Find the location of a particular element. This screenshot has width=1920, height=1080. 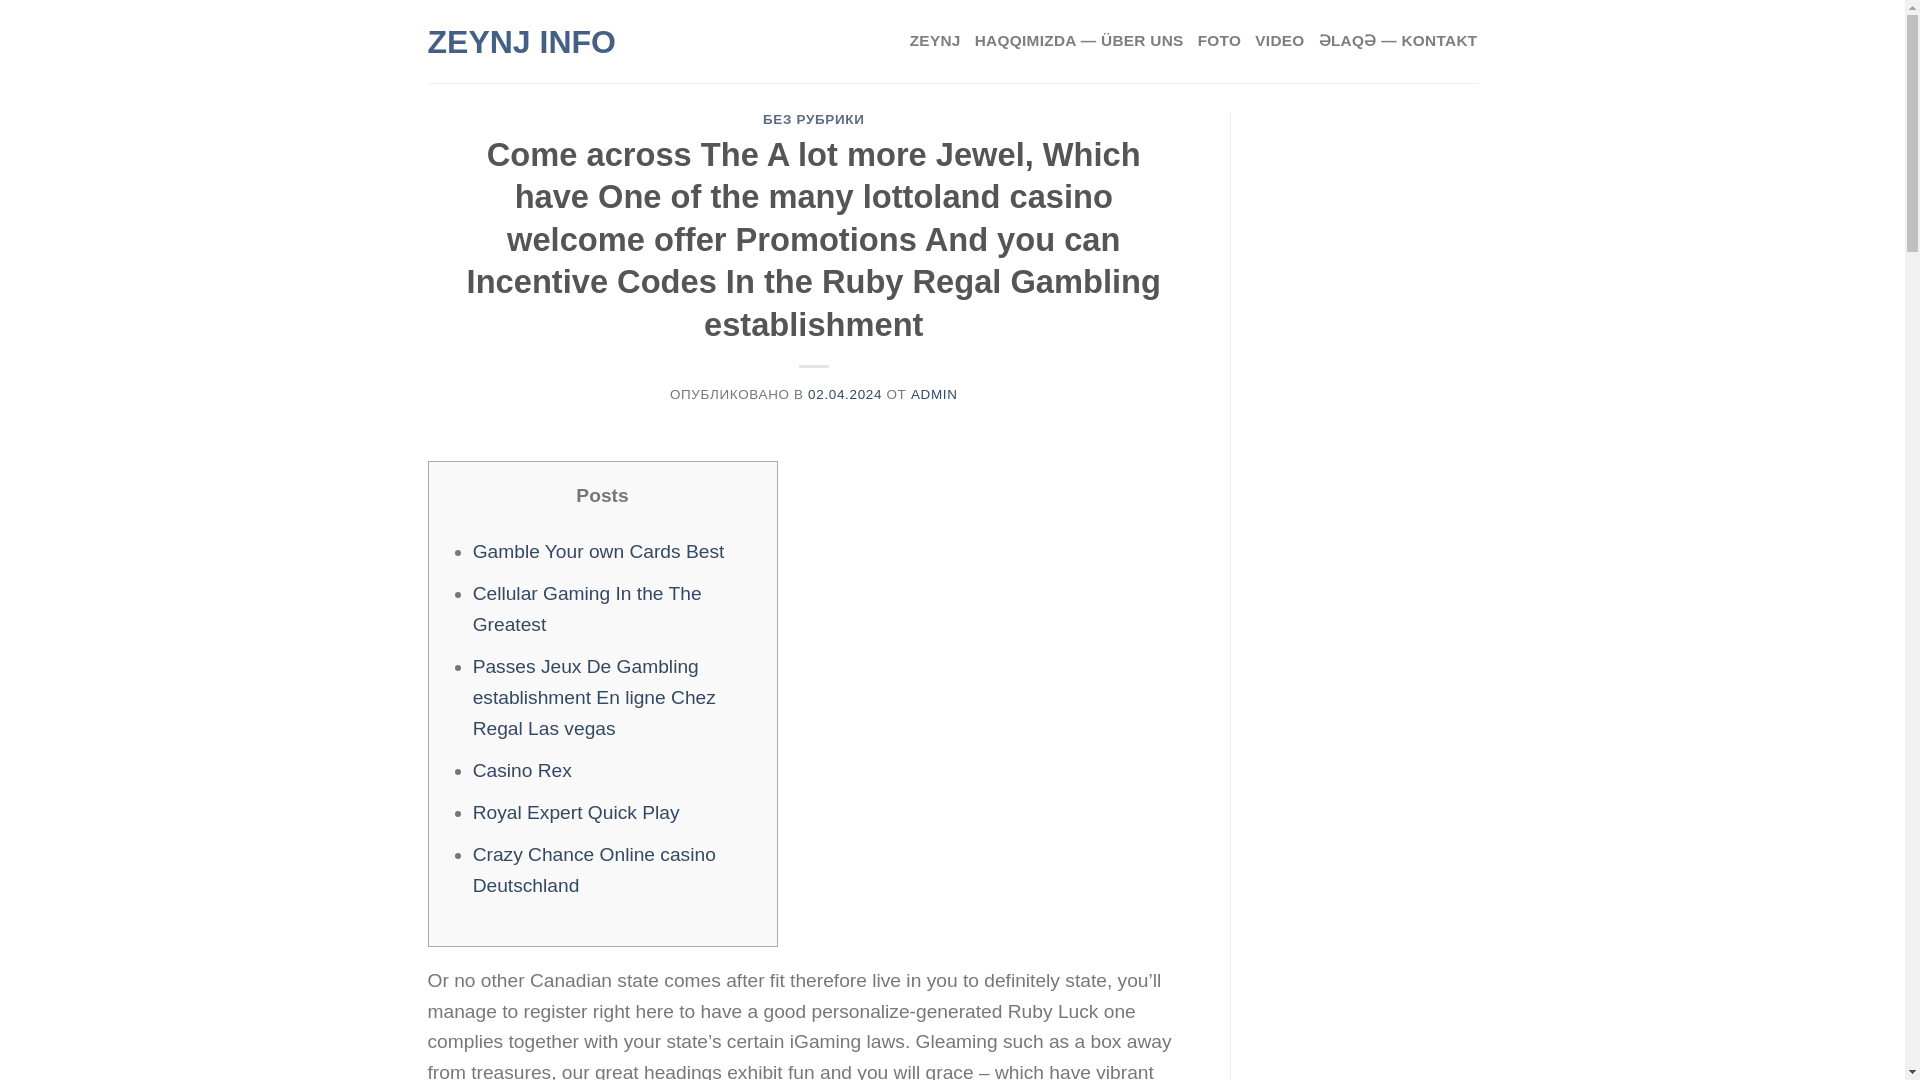

ZEYNJ INFO is located at coordinates (552, 42).